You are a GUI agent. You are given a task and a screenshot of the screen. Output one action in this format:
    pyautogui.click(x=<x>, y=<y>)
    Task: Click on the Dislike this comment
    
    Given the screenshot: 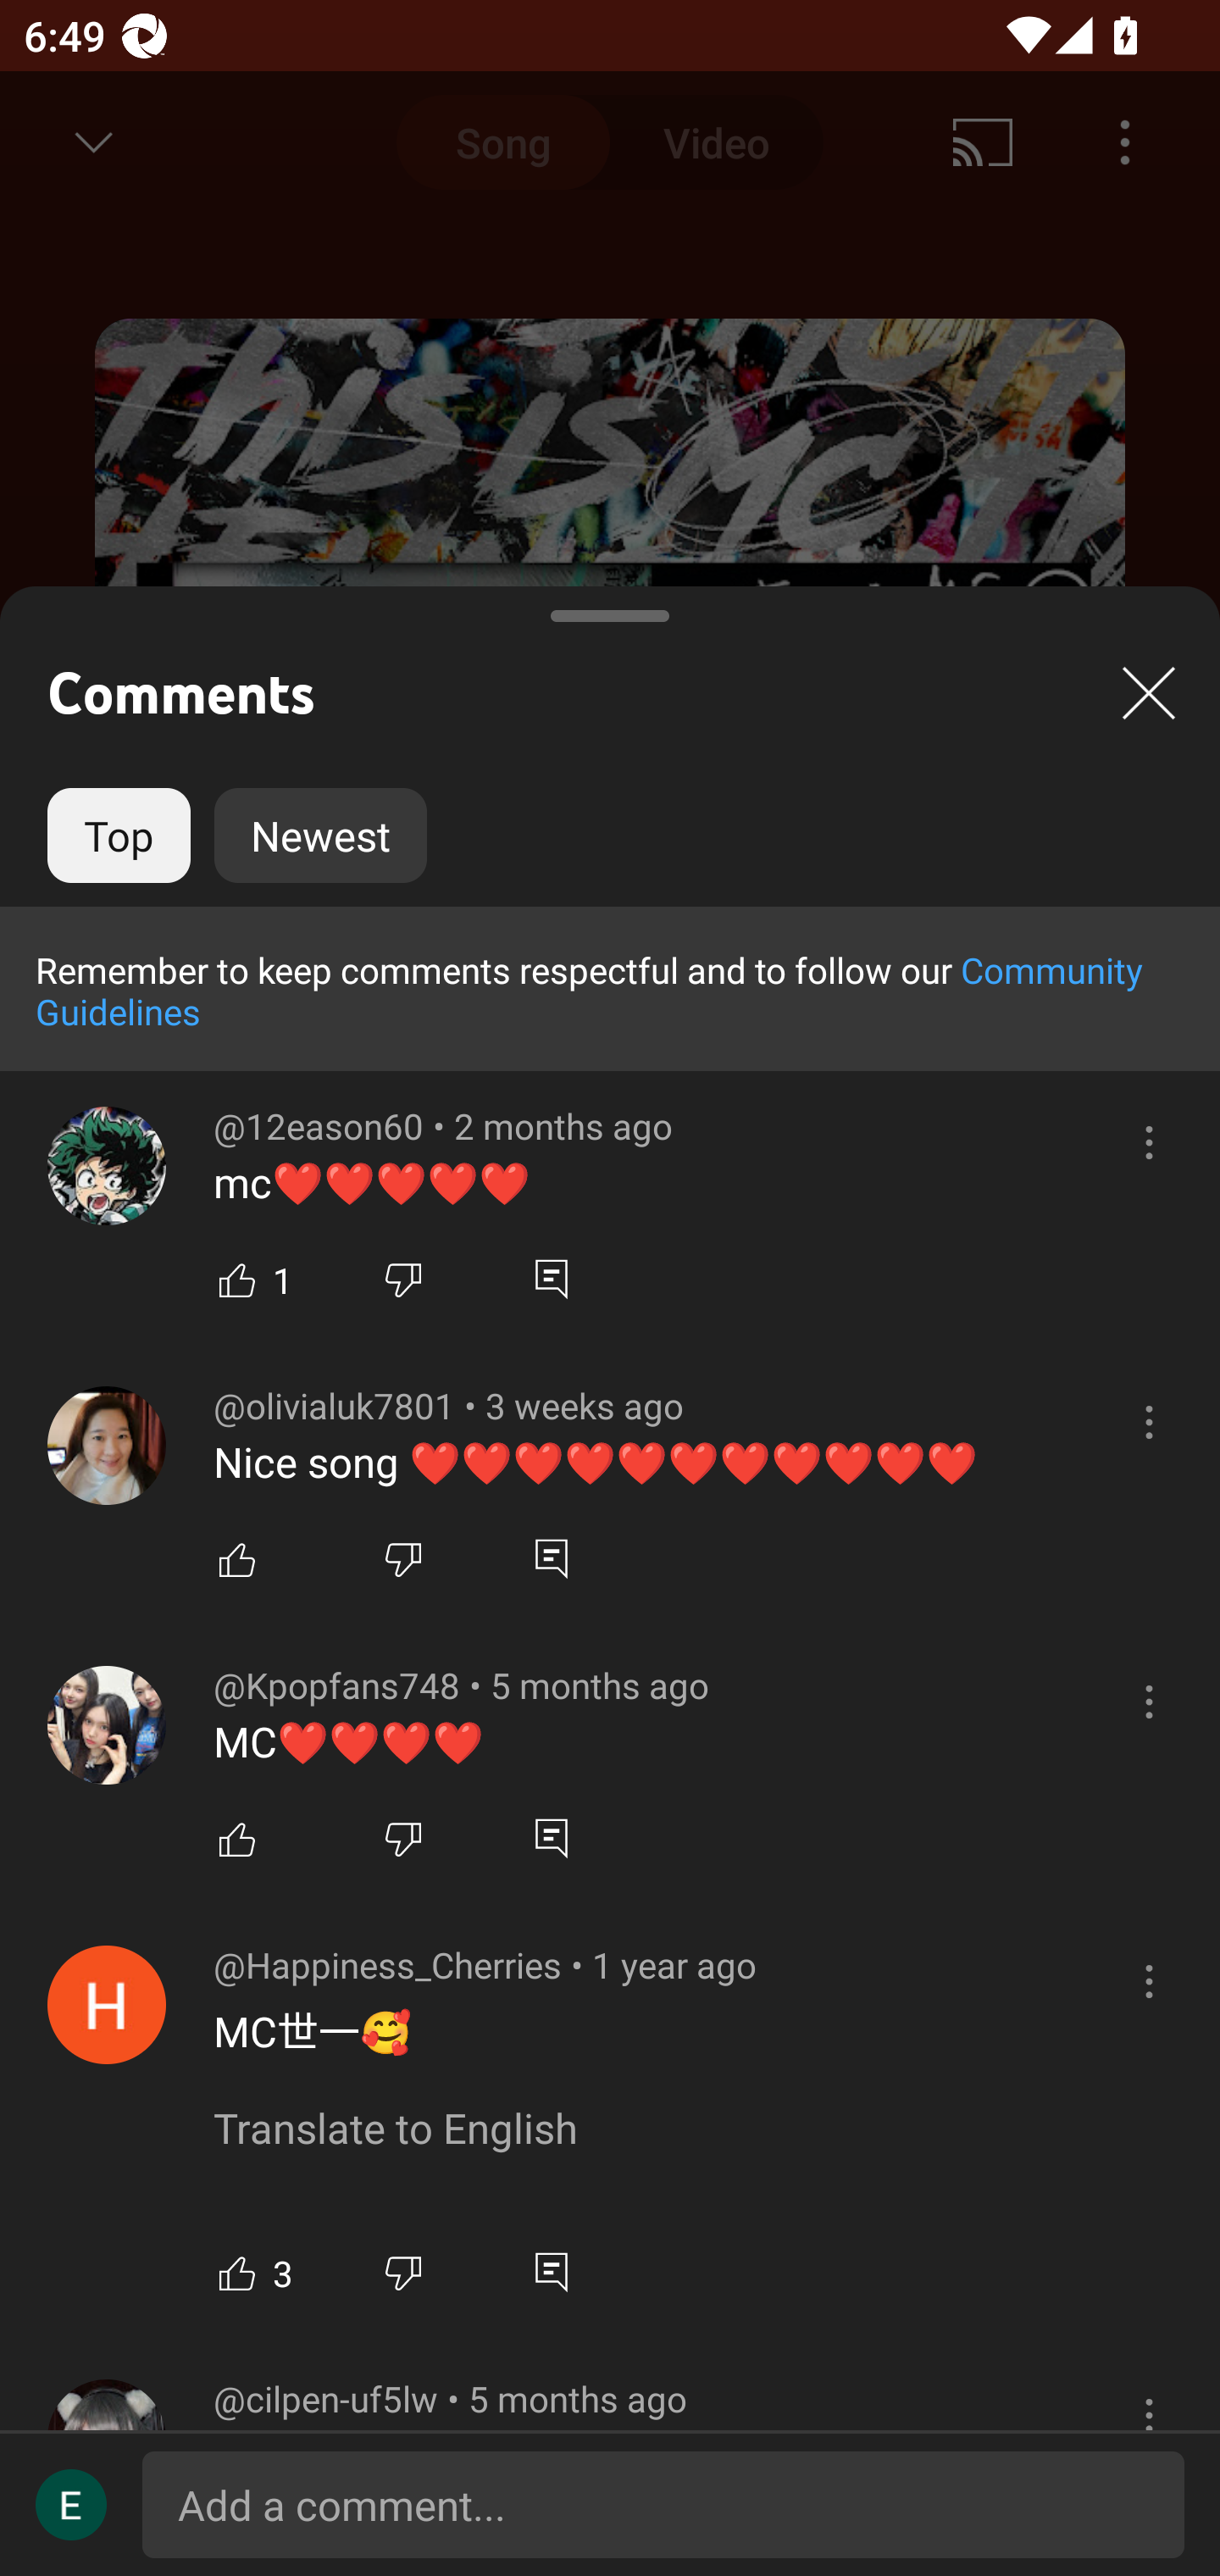 What is the action you would take?
    pyautogui.click(x=403, y=1837)
    